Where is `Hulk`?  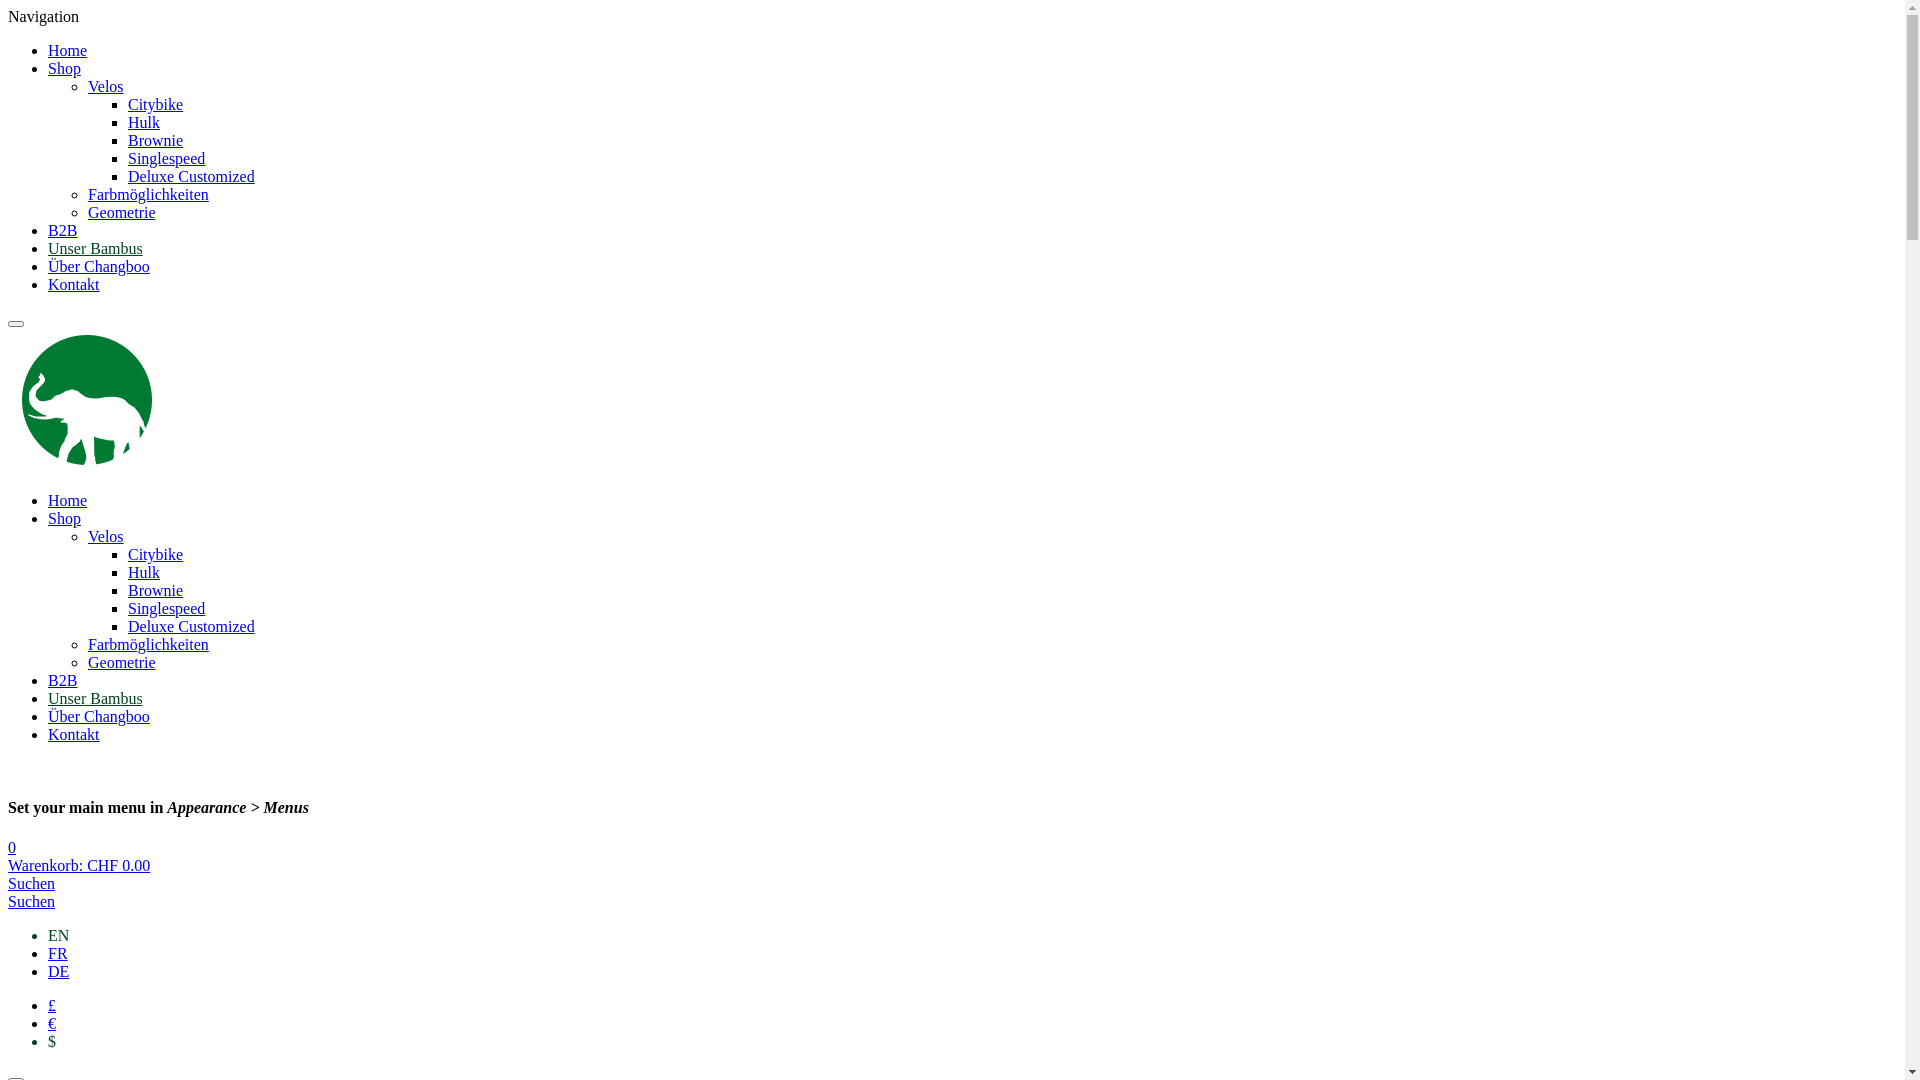 Hulk is located at coordinates (144, 122).